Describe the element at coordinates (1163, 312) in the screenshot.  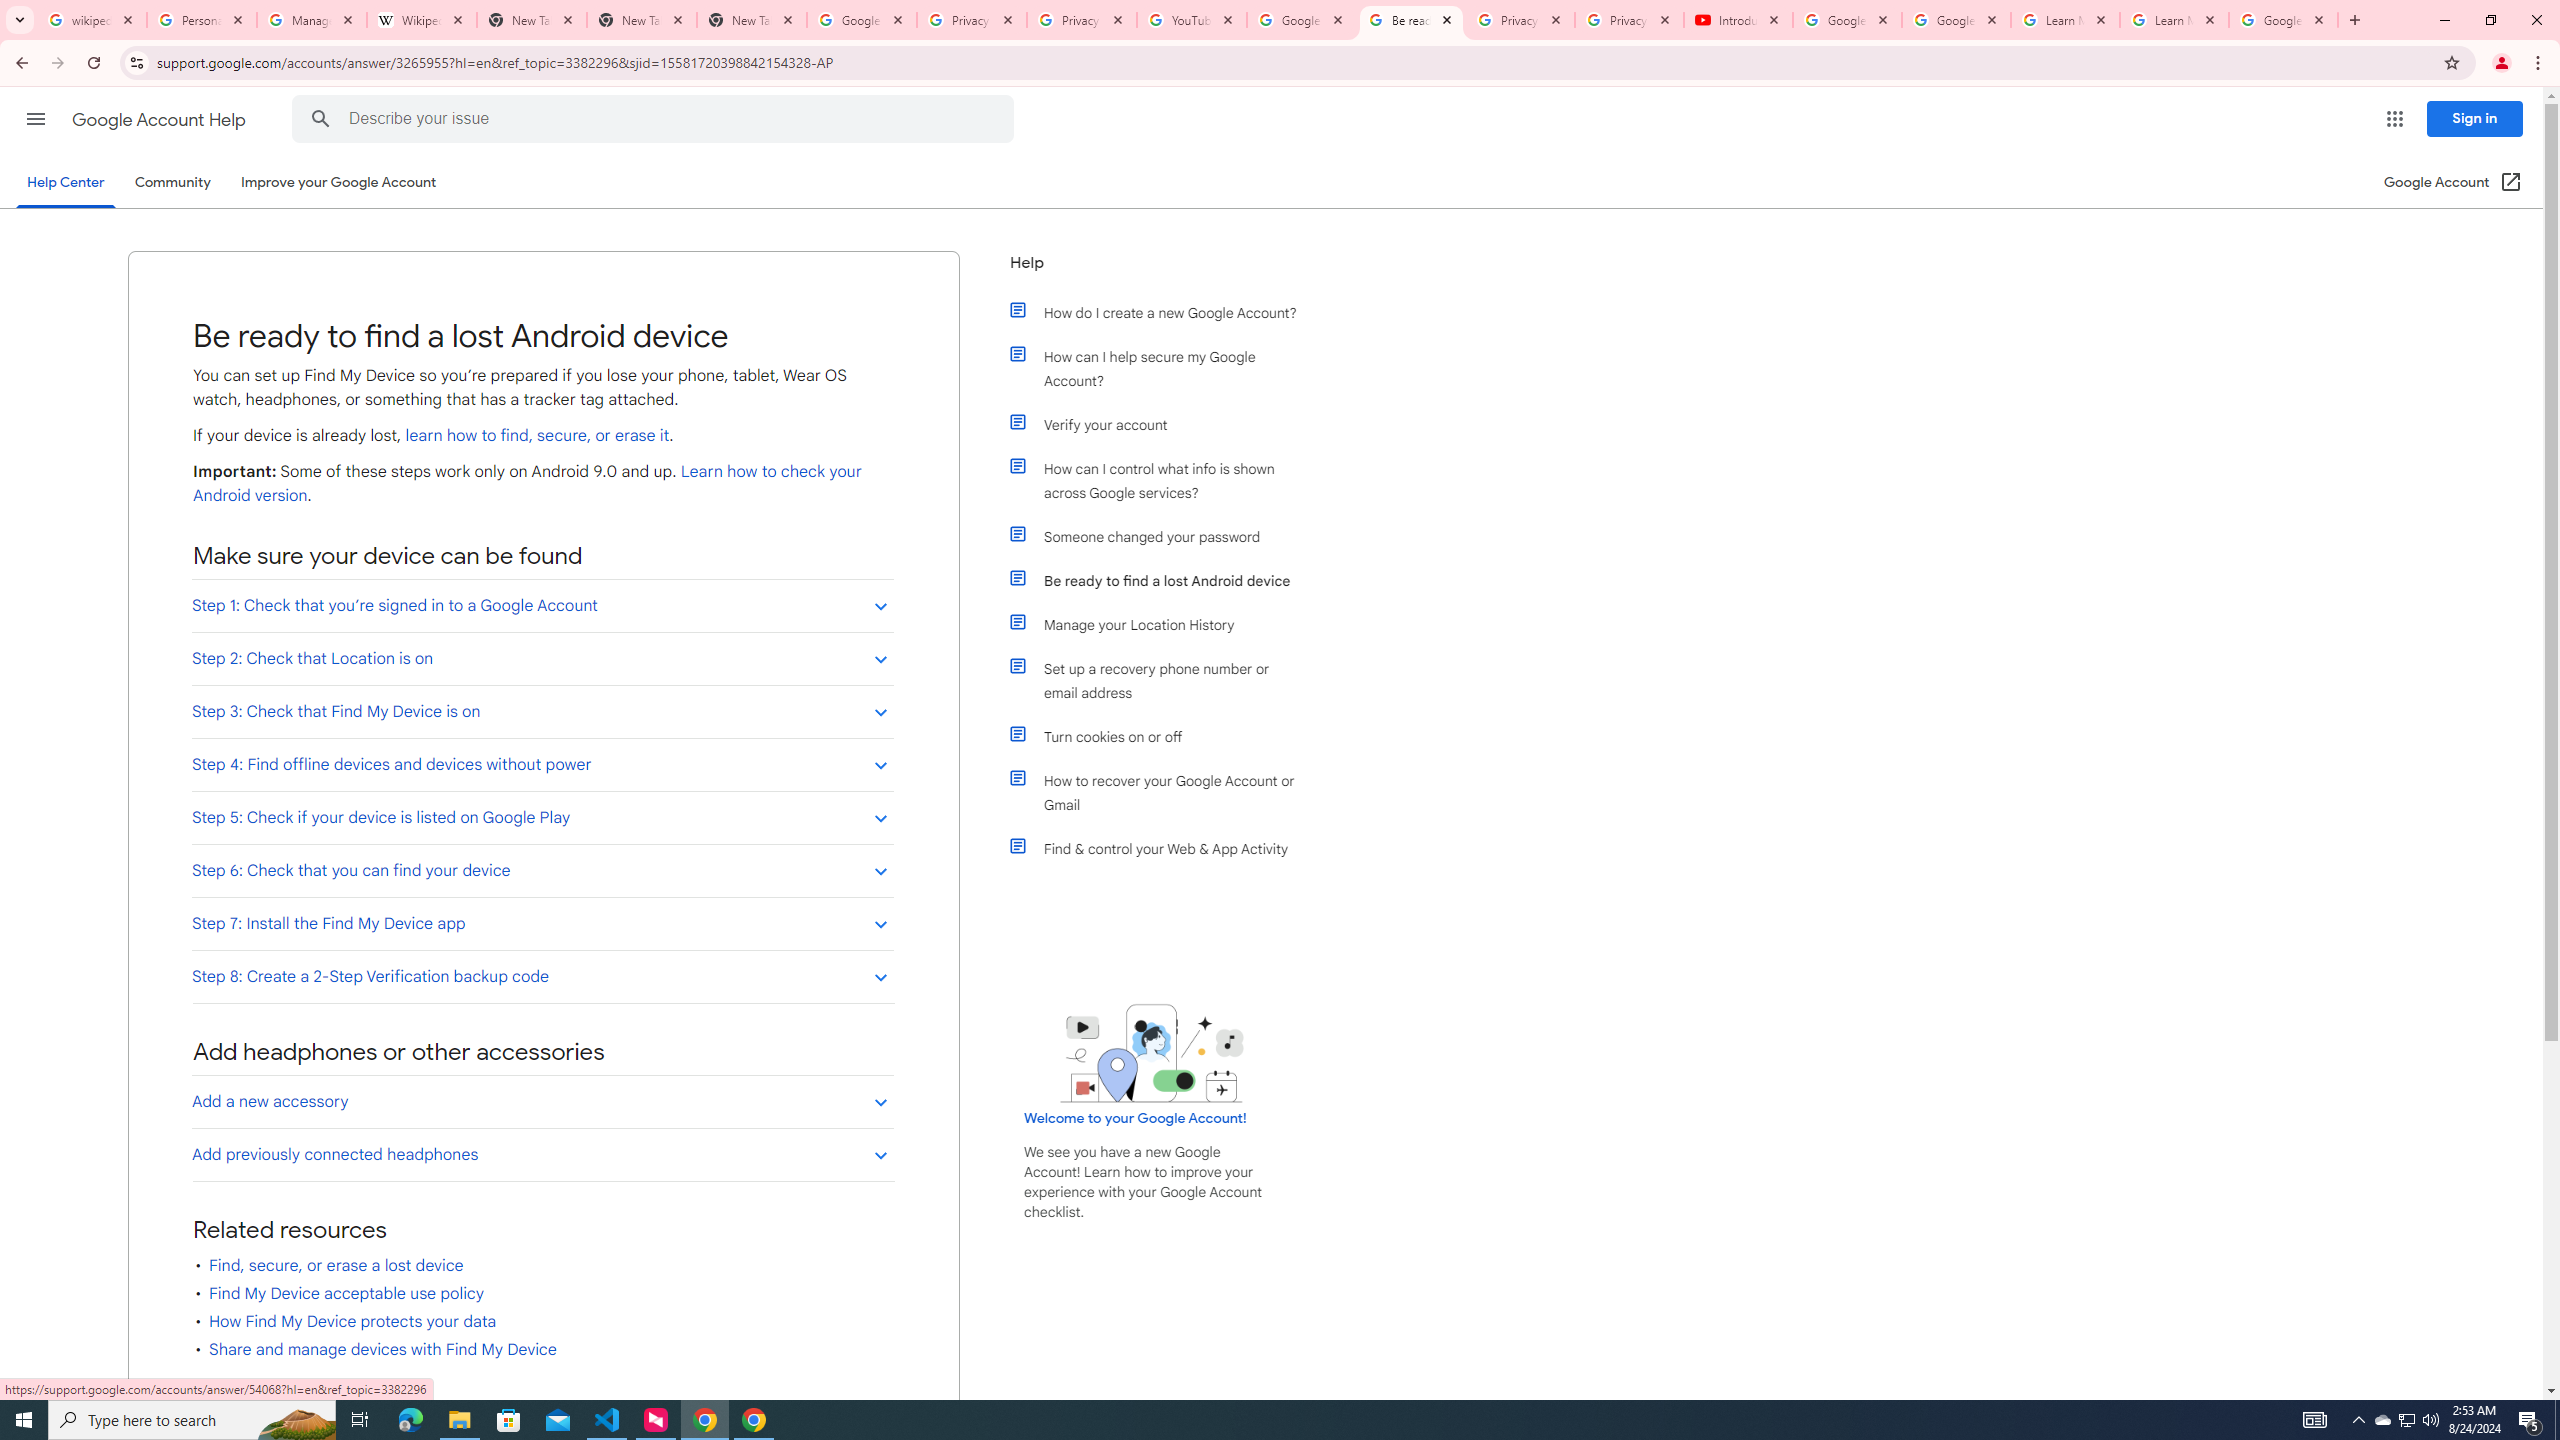
I see `How do I create a new Google Account?` at that location.